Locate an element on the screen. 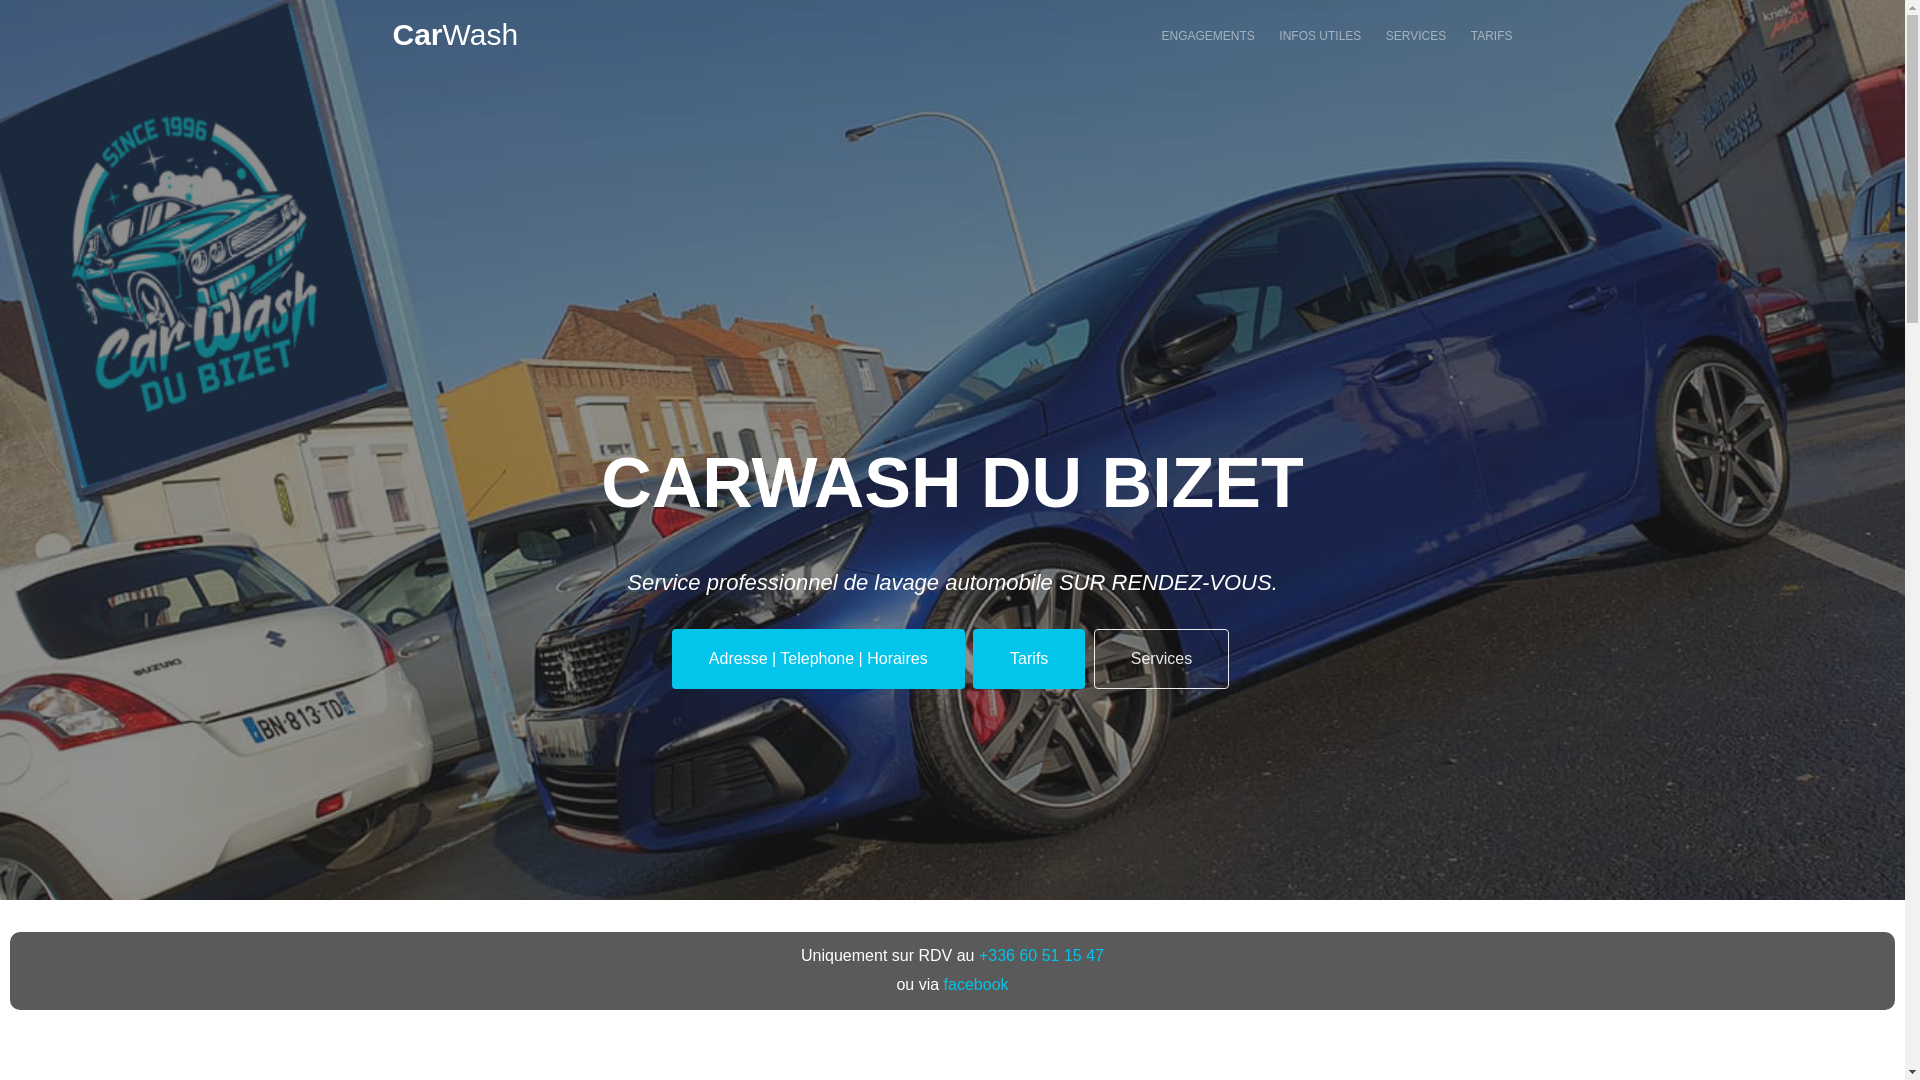 The width and height of the screenshot is (1920, 1080). Adresse | Telephone | Horaires is located at coordinates (818, 658).